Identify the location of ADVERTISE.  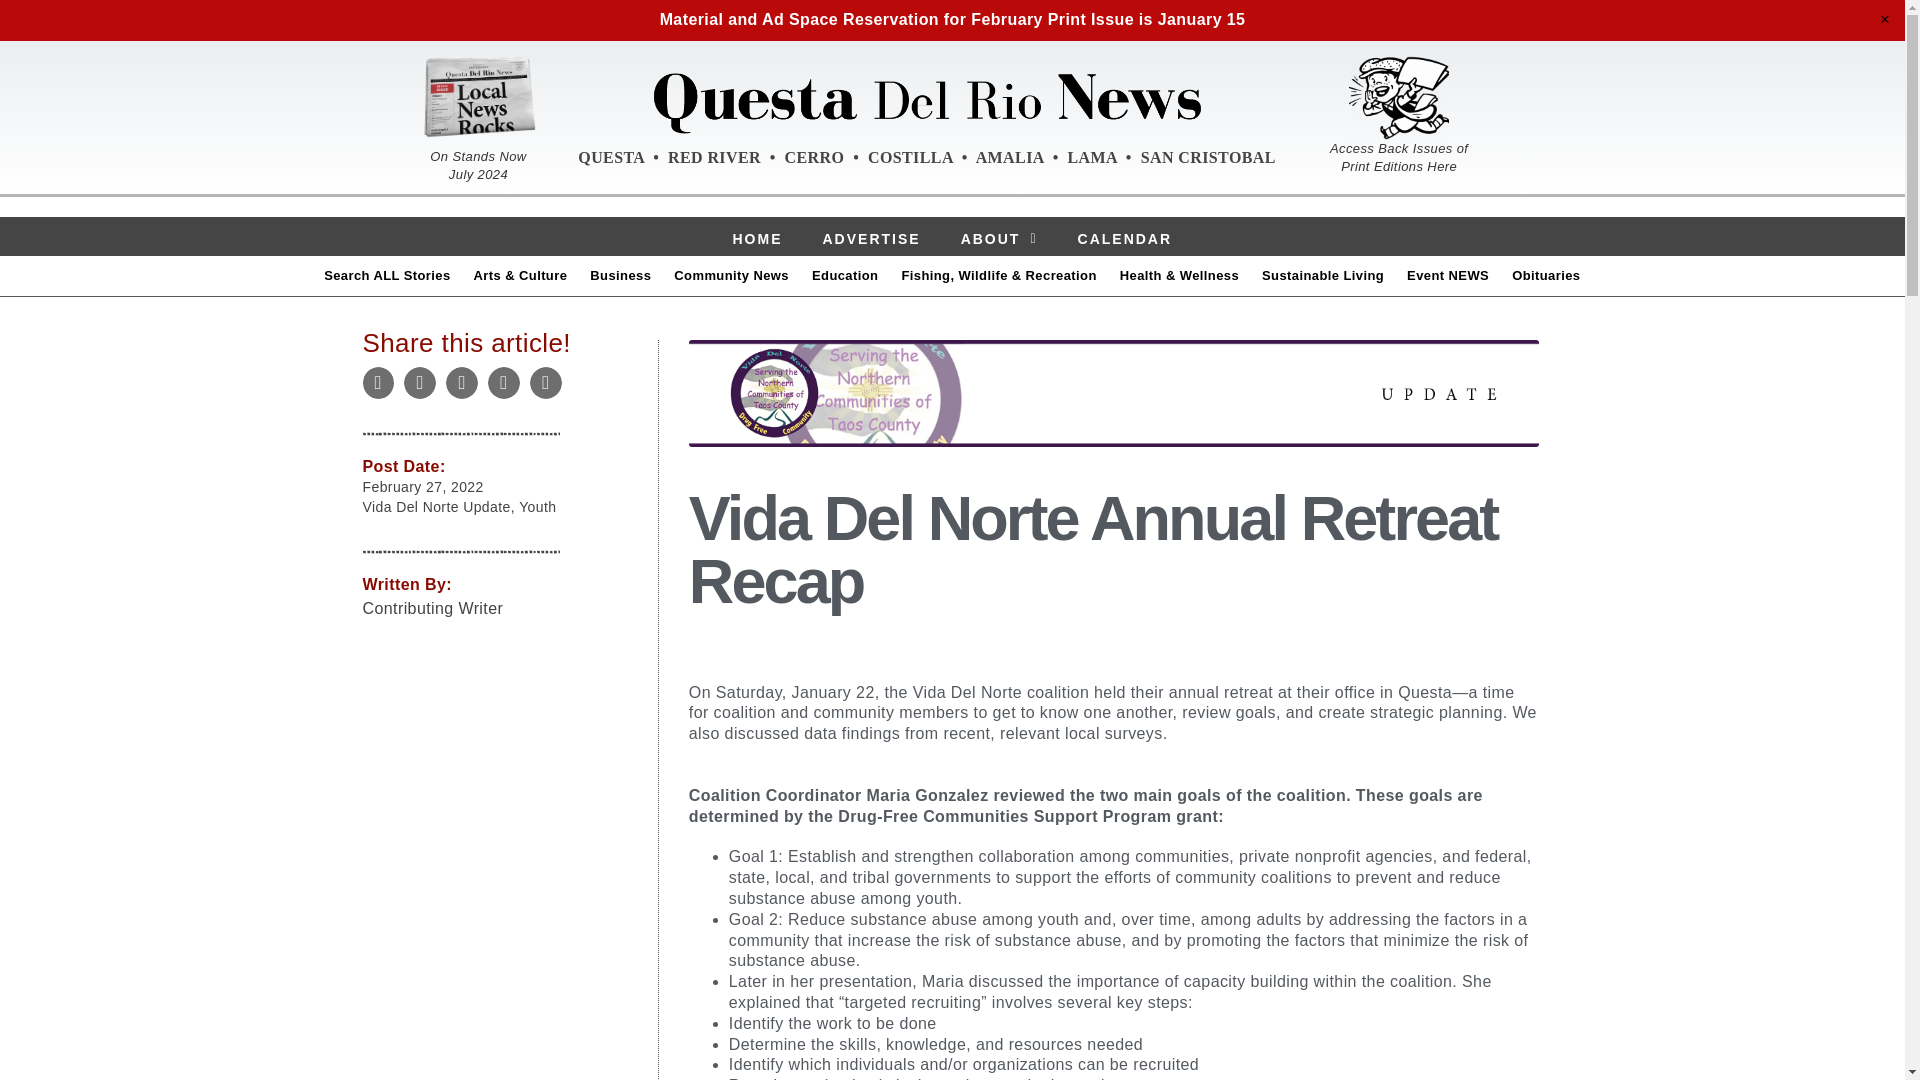
(870, 240).